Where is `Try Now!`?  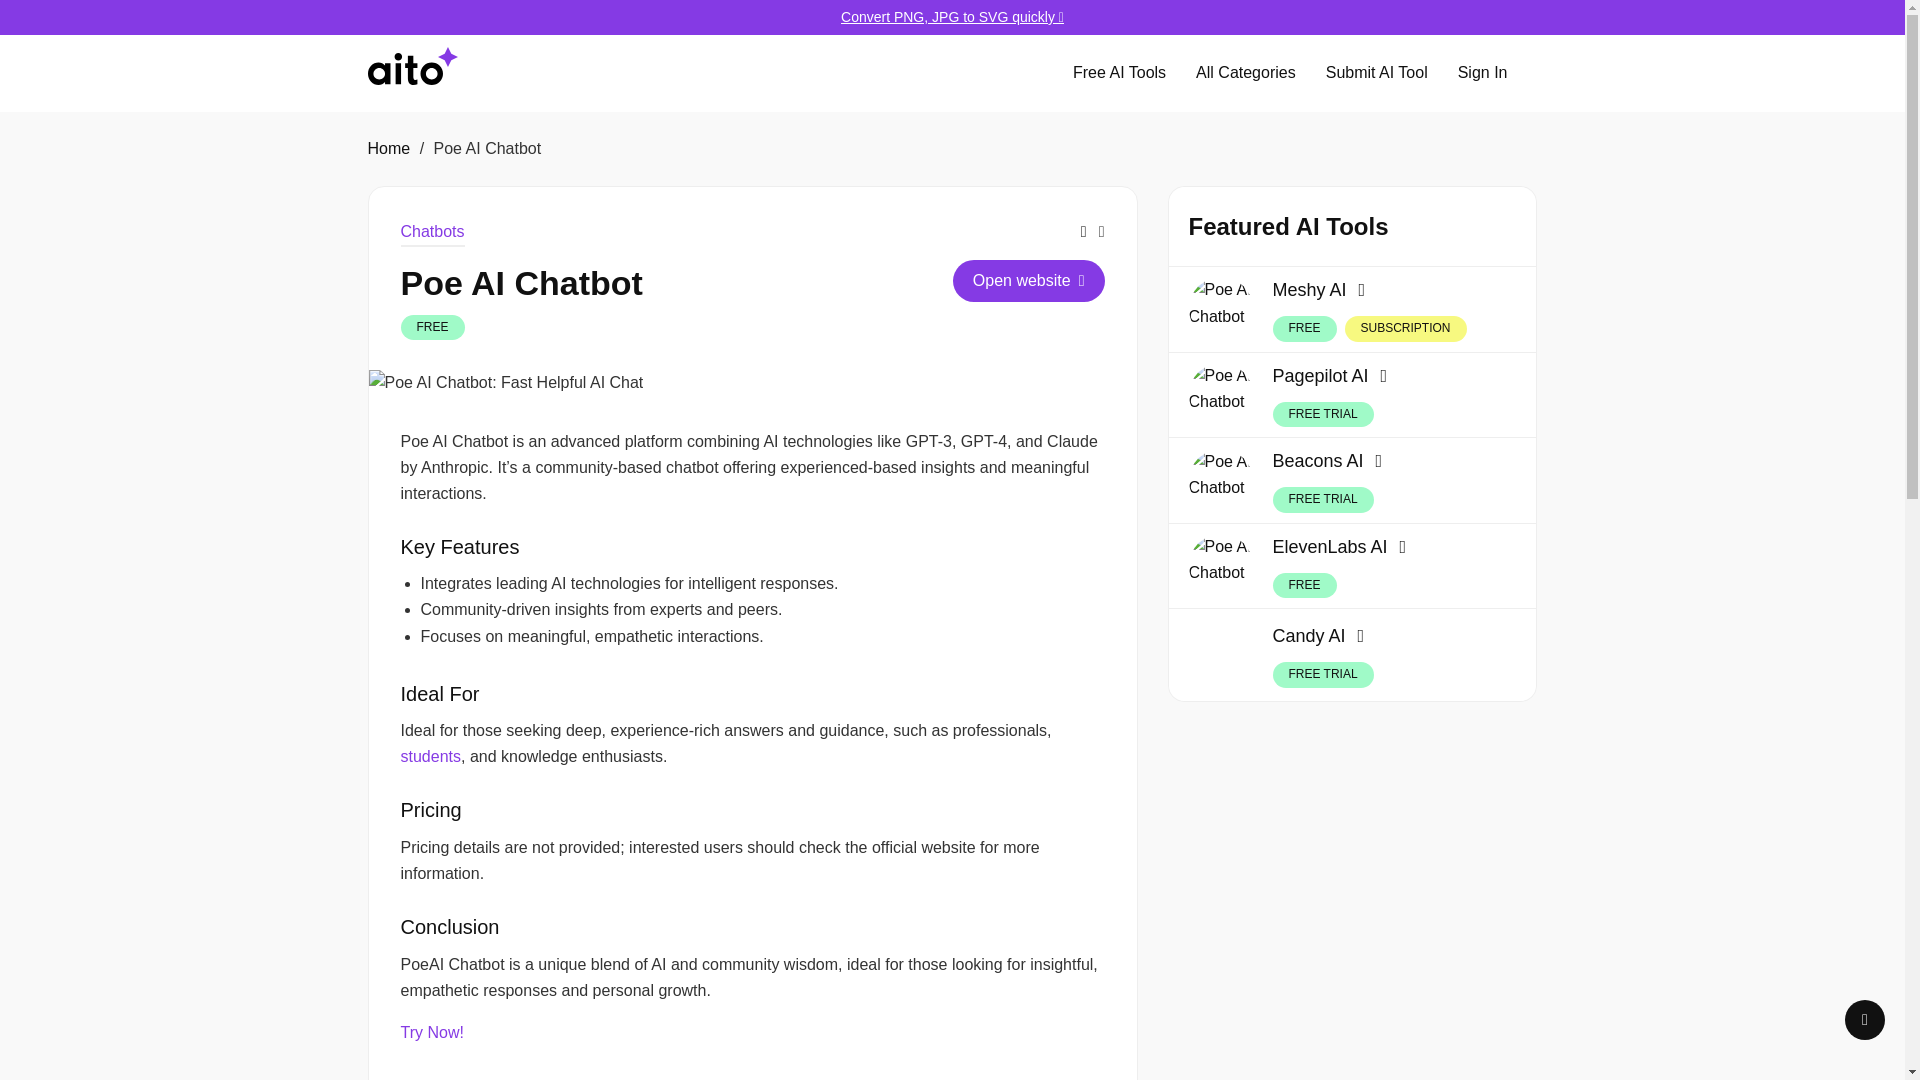
Try Now! is located at coordinates (430, 1032).